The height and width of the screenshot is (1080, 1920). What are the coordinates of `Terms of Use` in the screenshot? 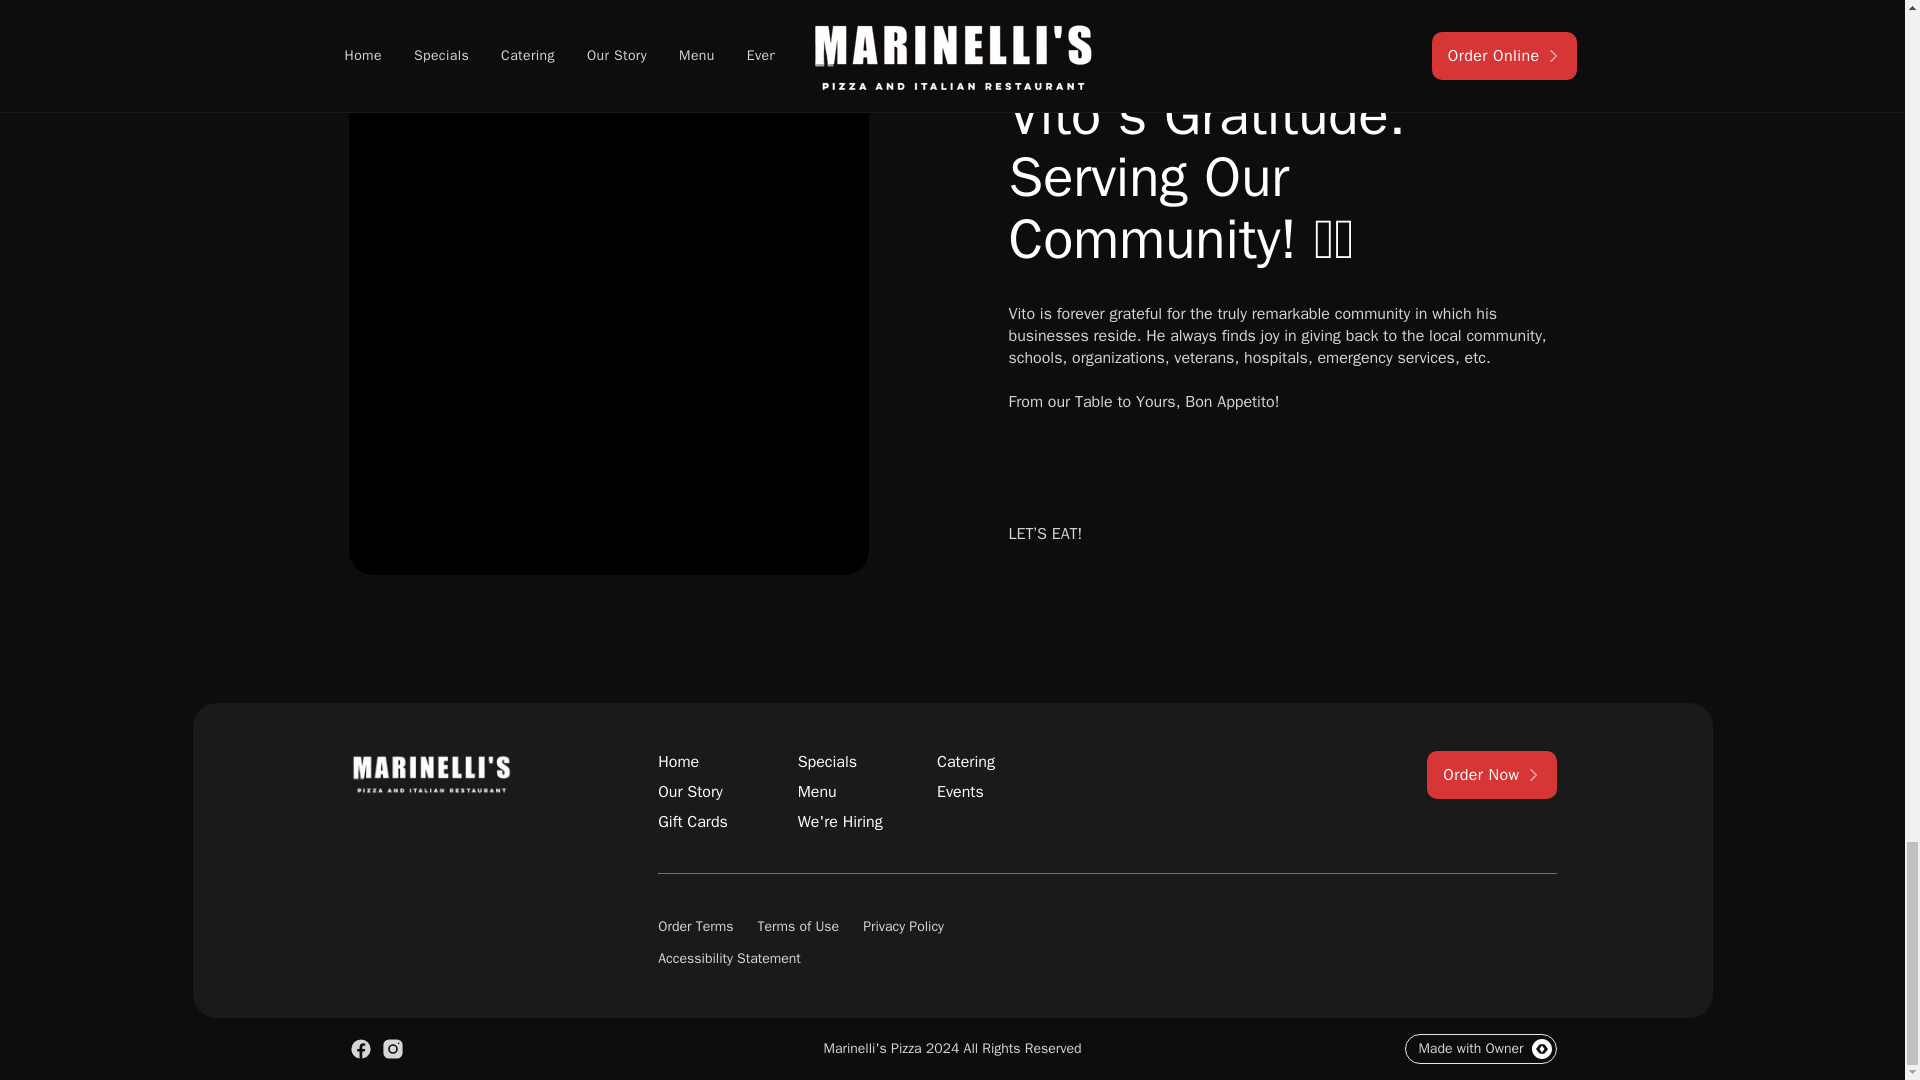 It's located at (798, 926).